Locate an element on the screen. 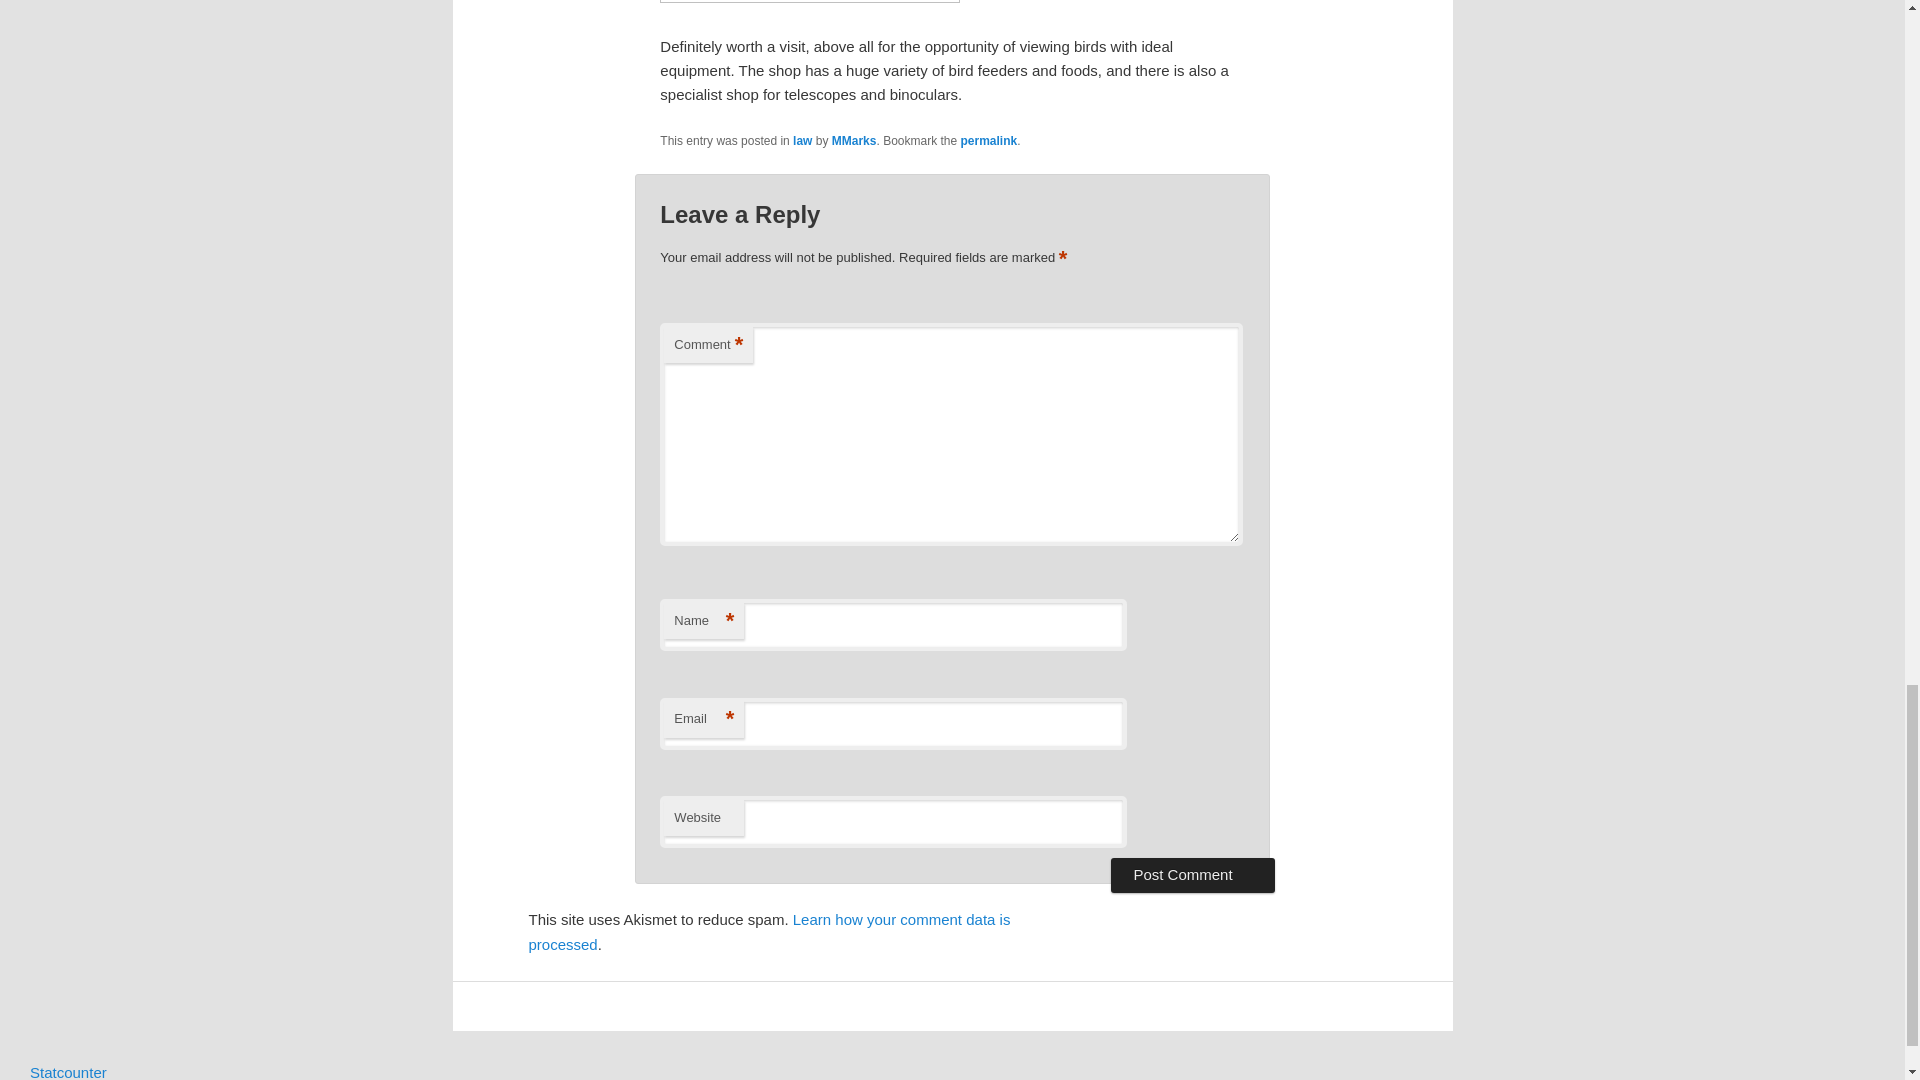  Learn how your comment data is processed is located at coordinates (768, 931).